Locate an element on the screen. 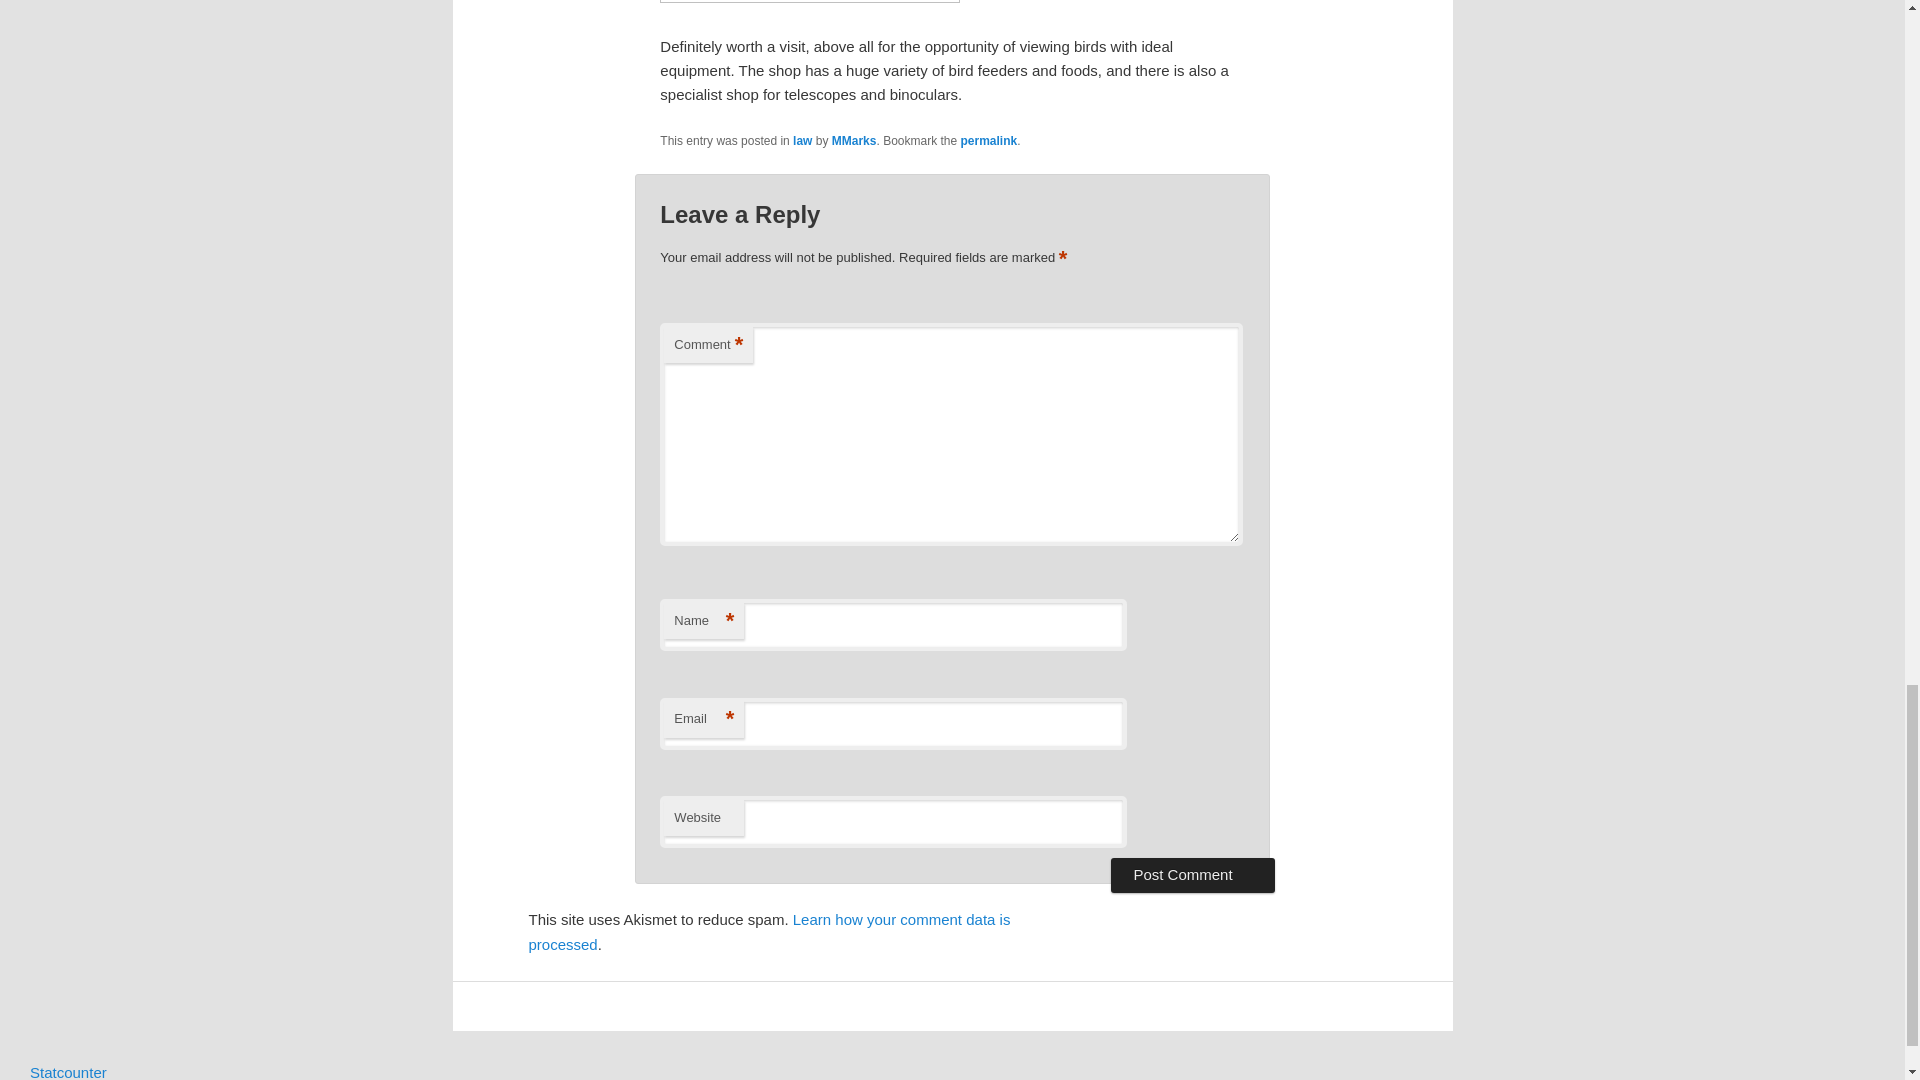  Learn how your comment data is processed is located at coordinates (768, 931).